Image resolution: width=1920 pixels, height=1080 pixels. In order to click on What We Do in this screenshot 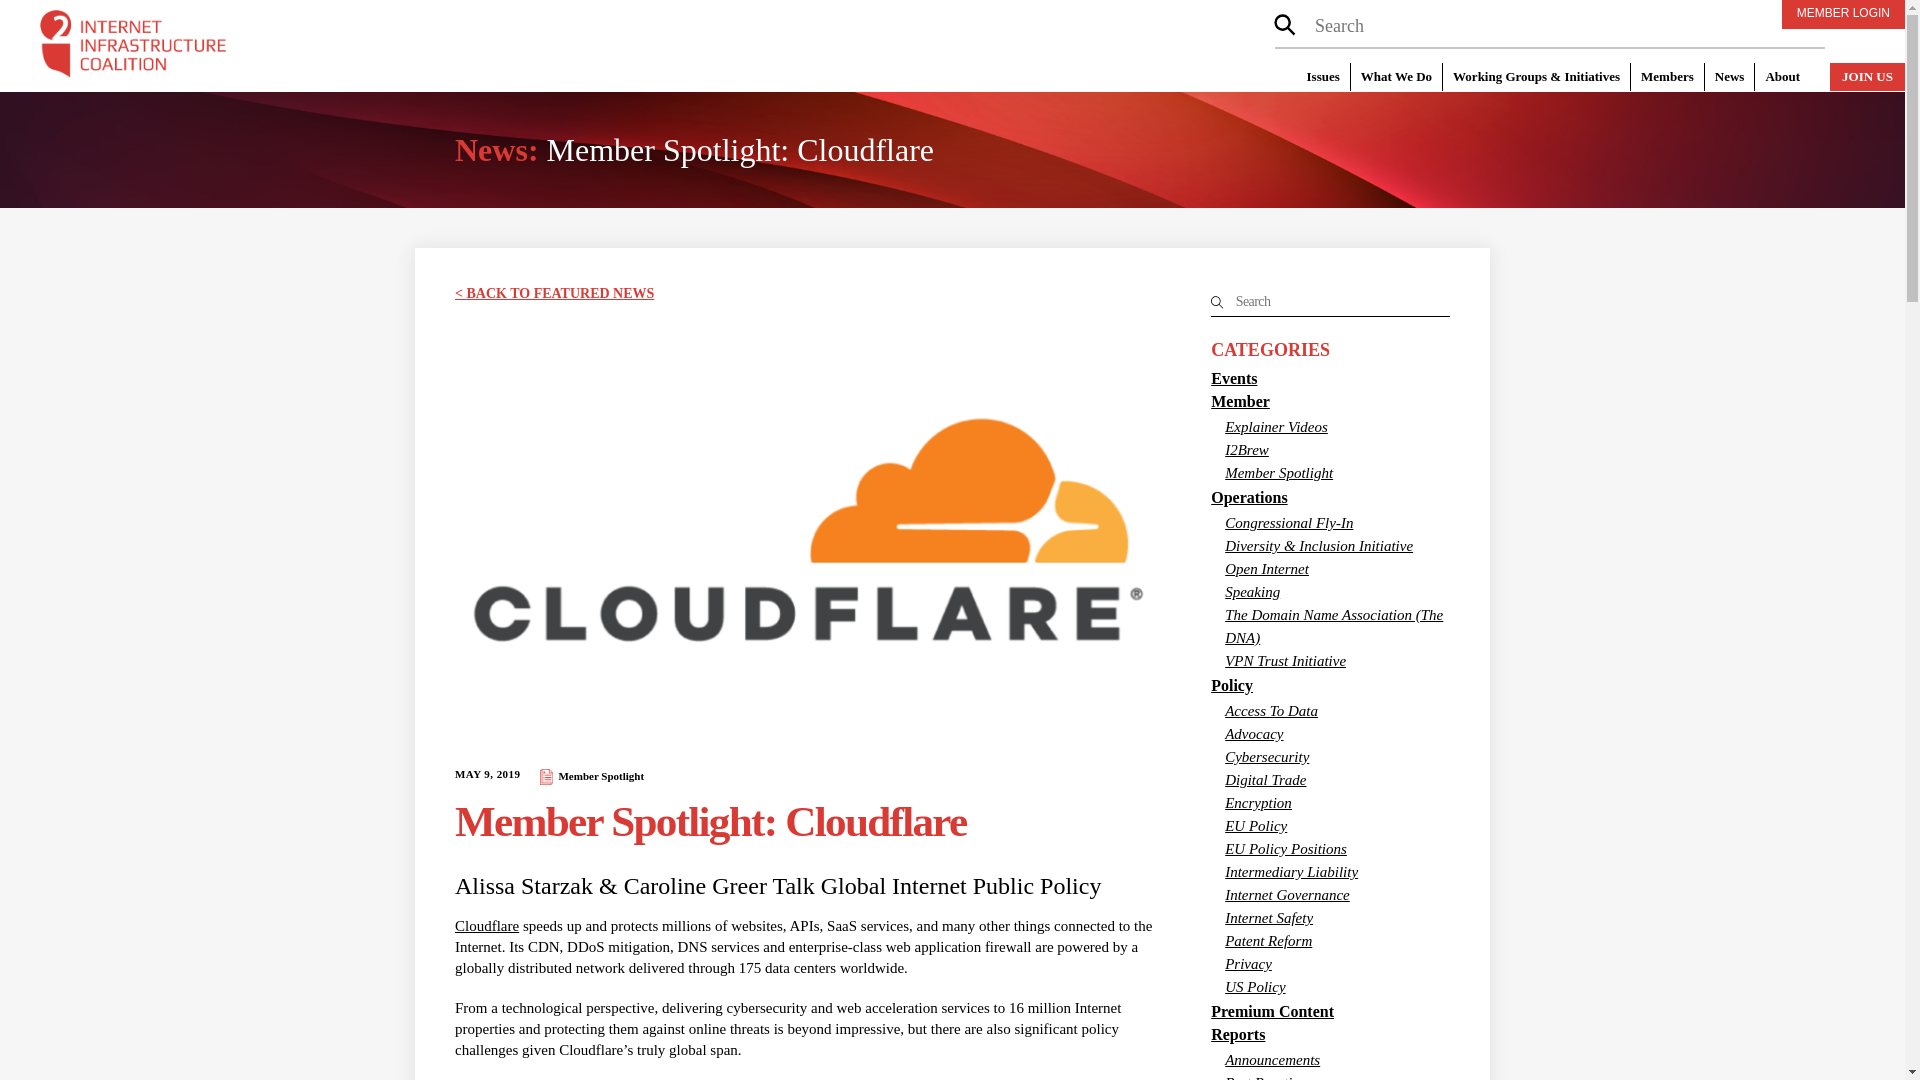, I will do `click(1395, 76)`.